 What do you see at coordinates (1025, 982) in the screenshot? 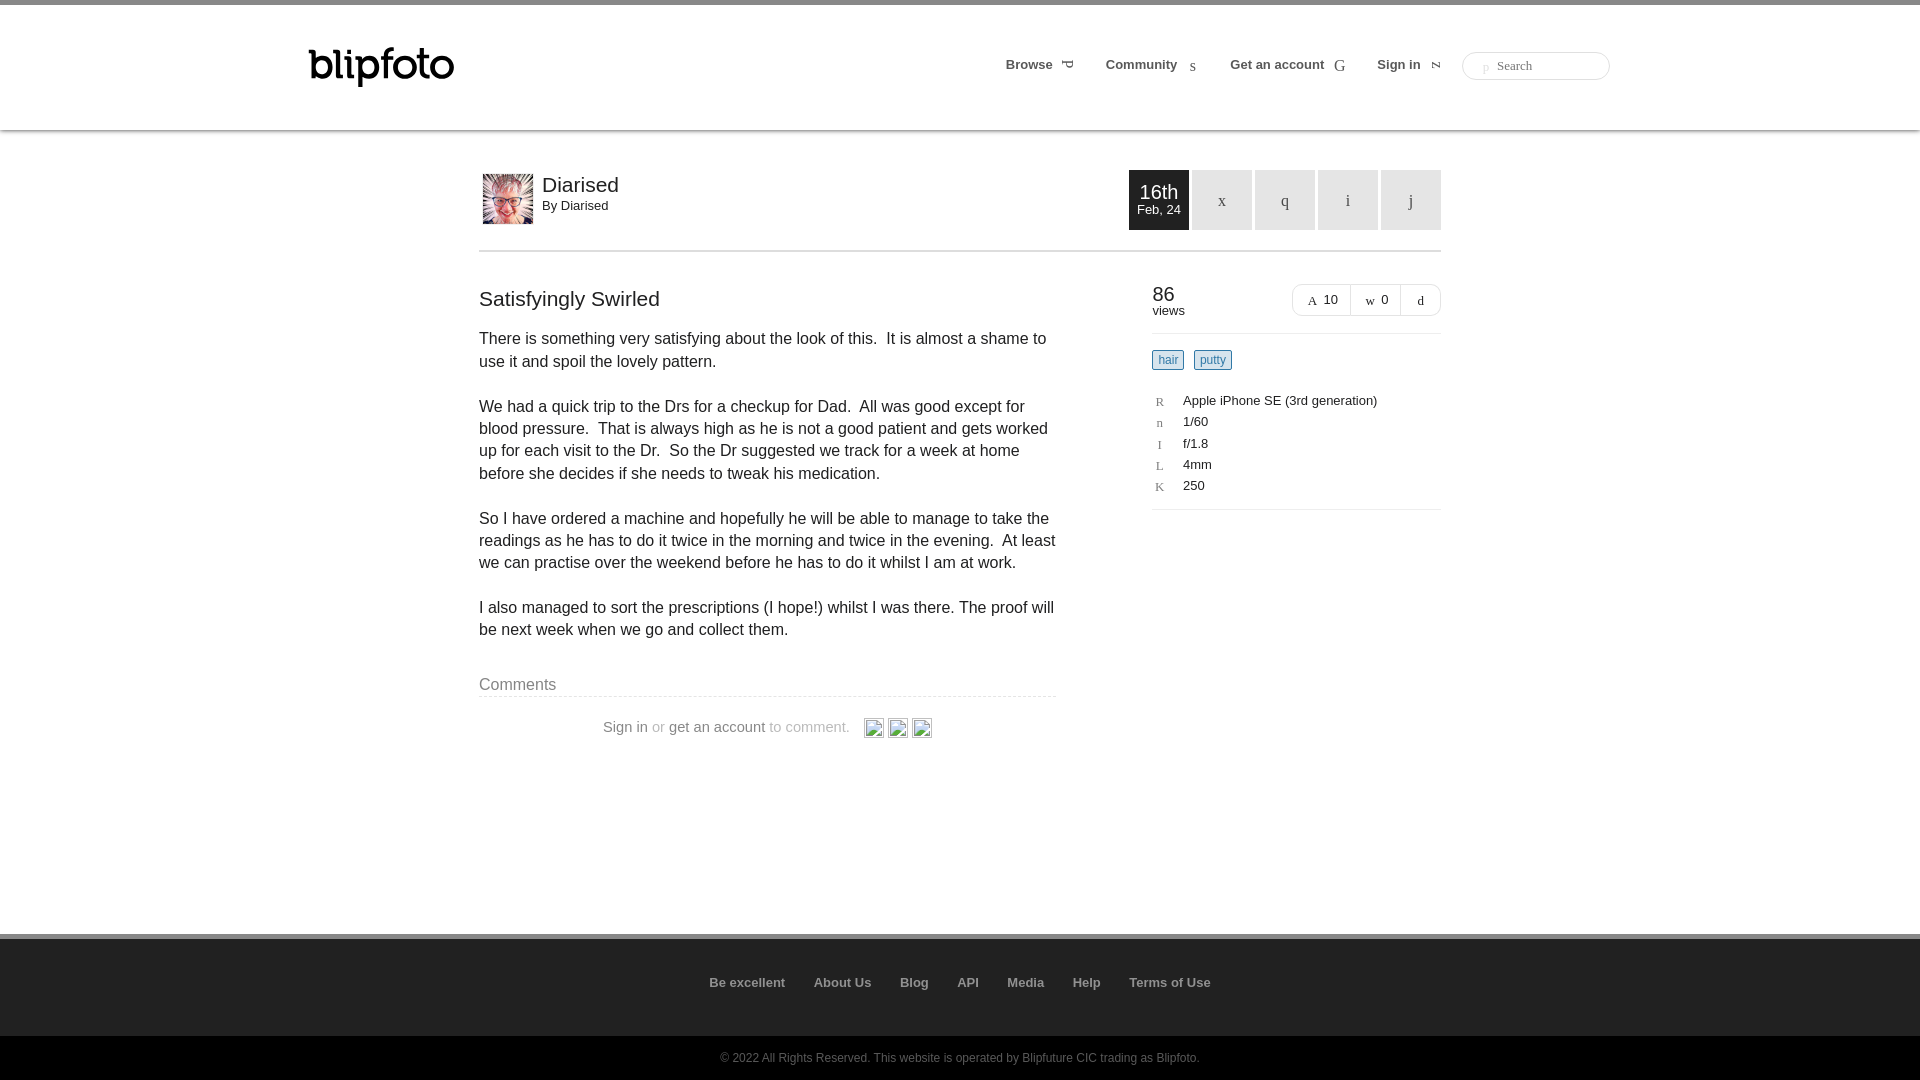
I see `Media` at bounding box center [1025, 982].